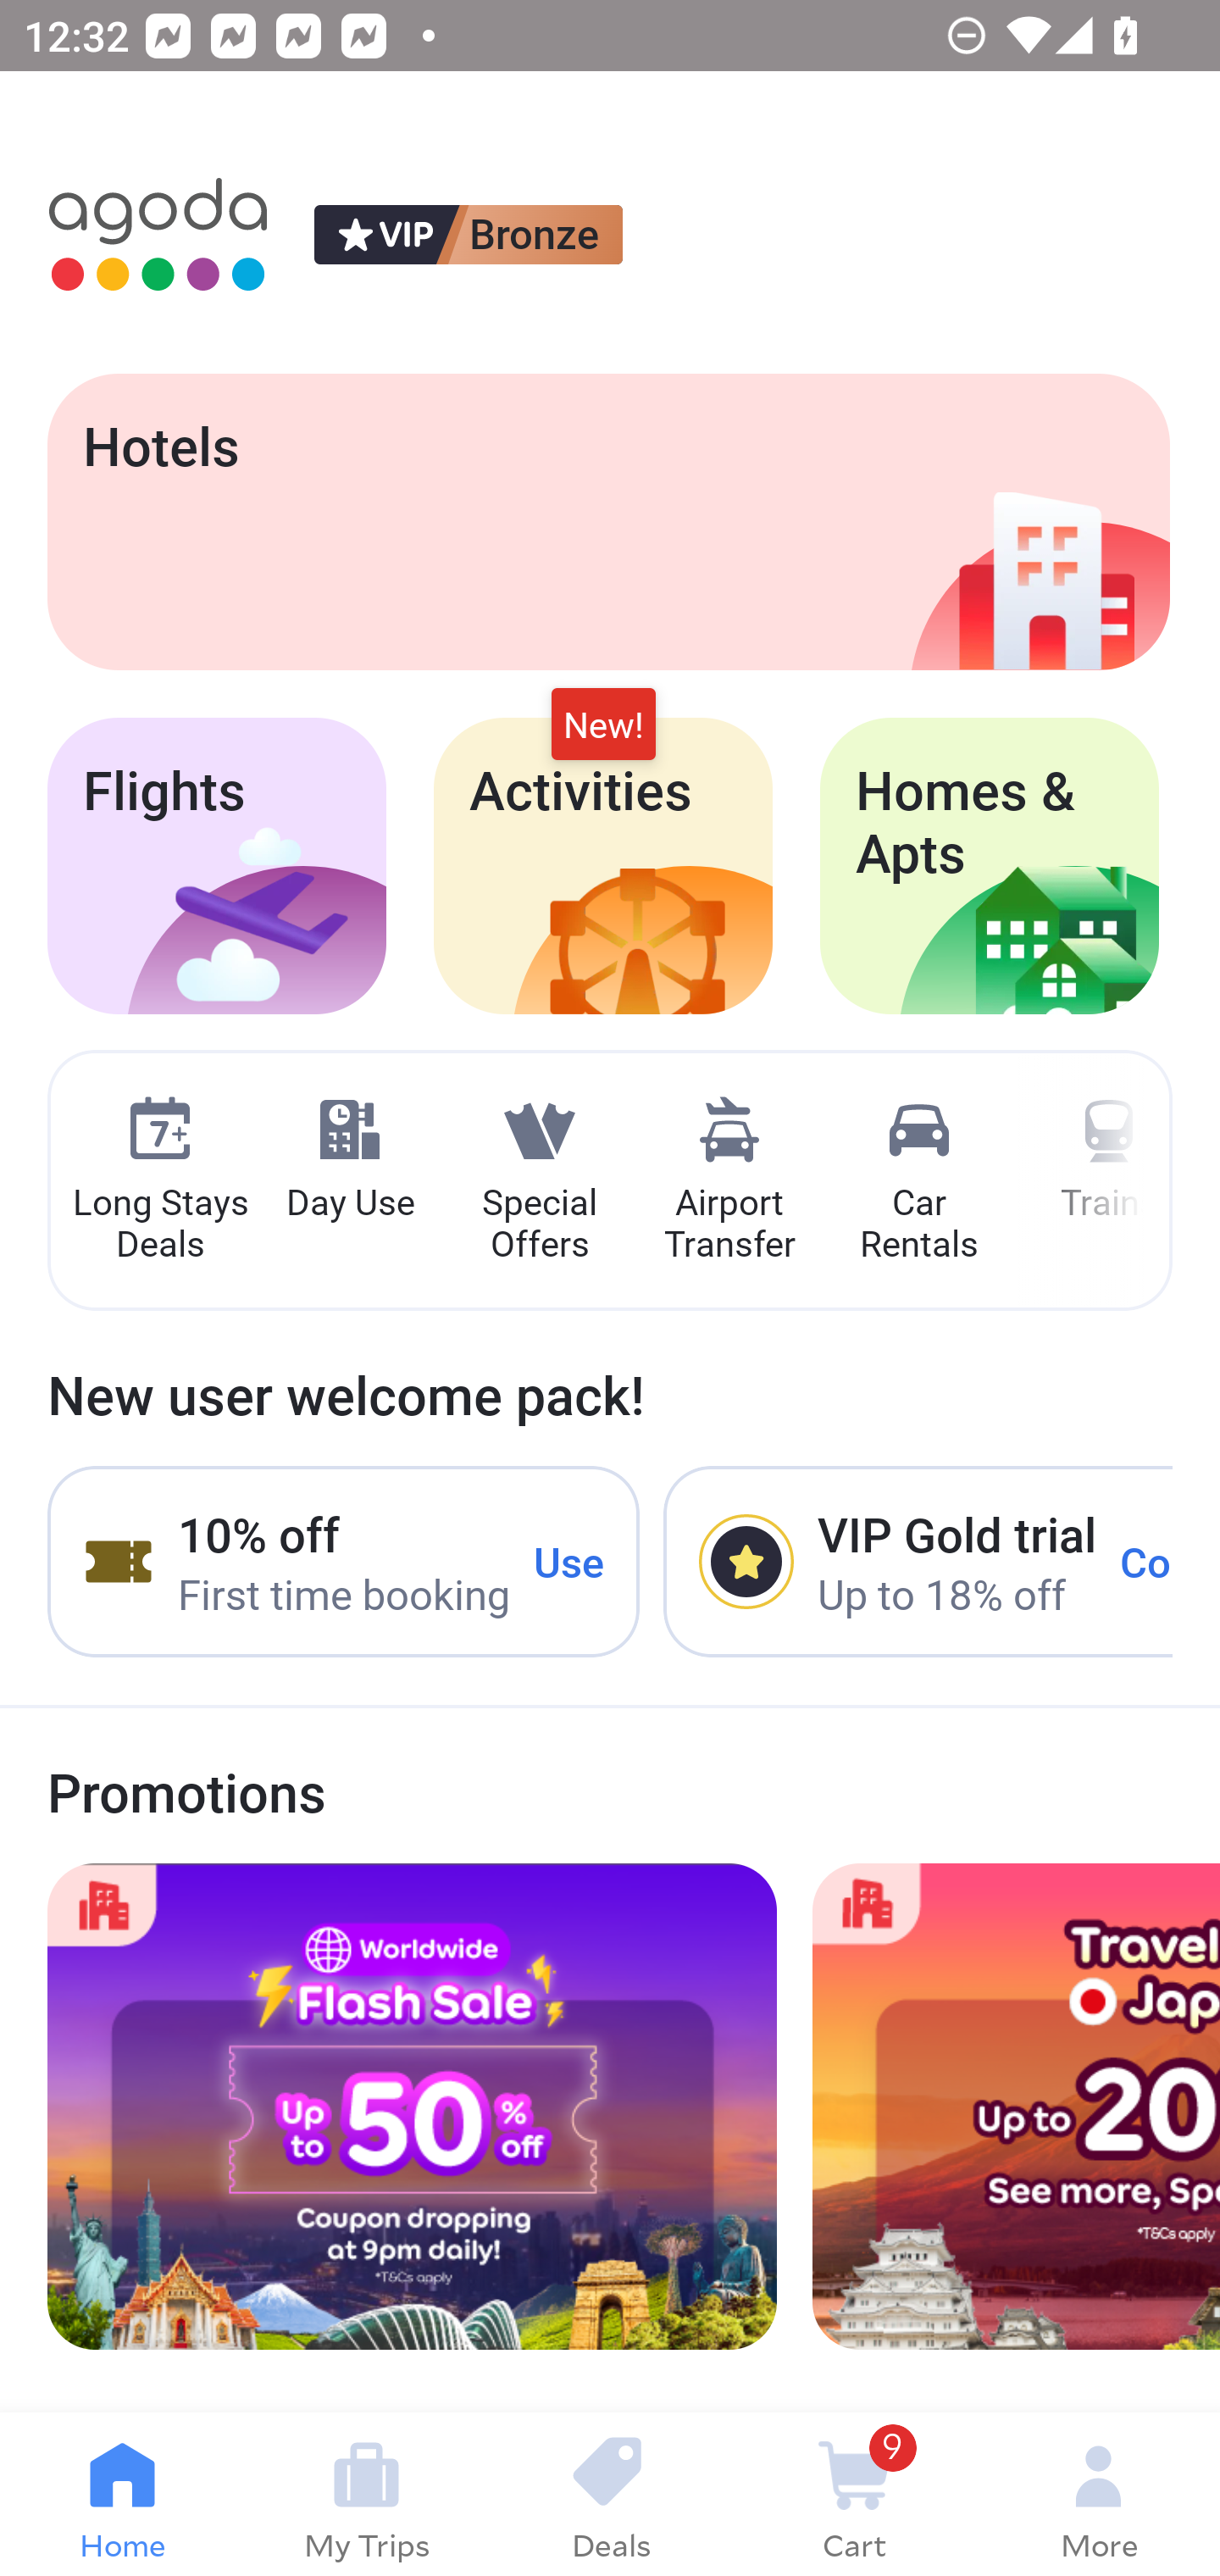 This screenshot has height=2576, width=1220. I want to click on Hotels, so click(608, 521).